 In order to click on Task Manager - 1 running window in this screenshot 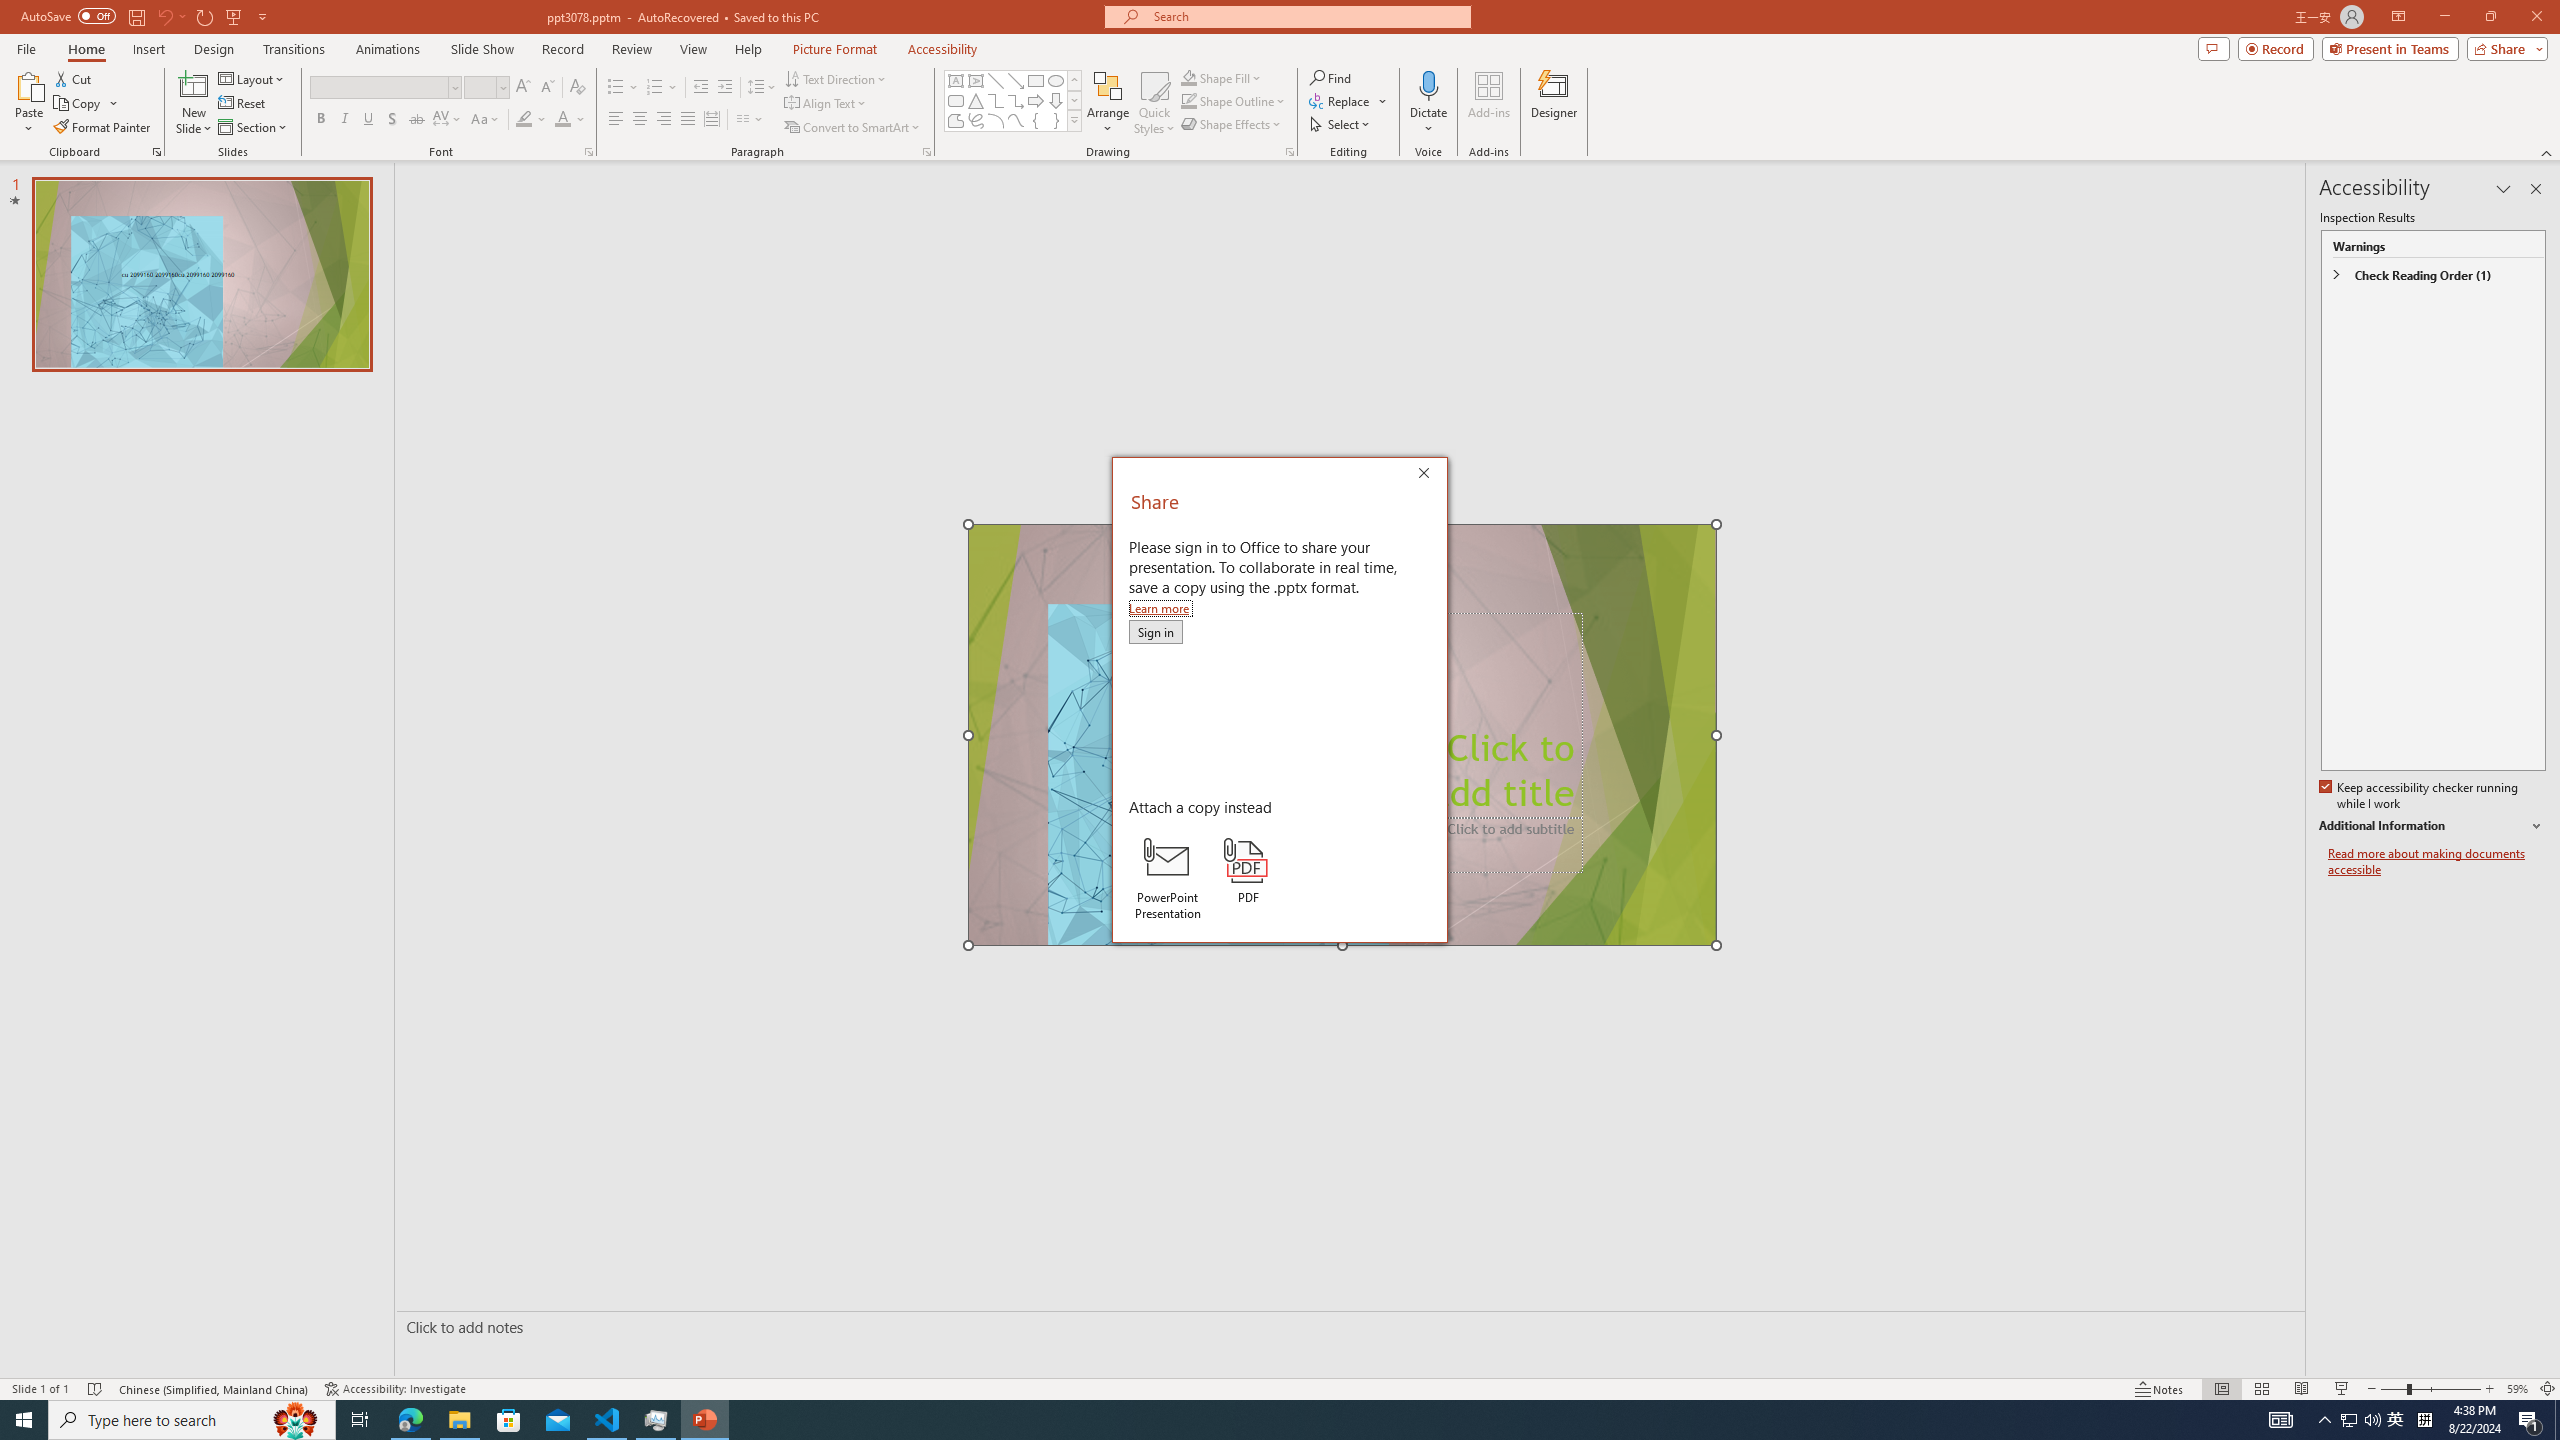, I will do `click(656, 1420)`.